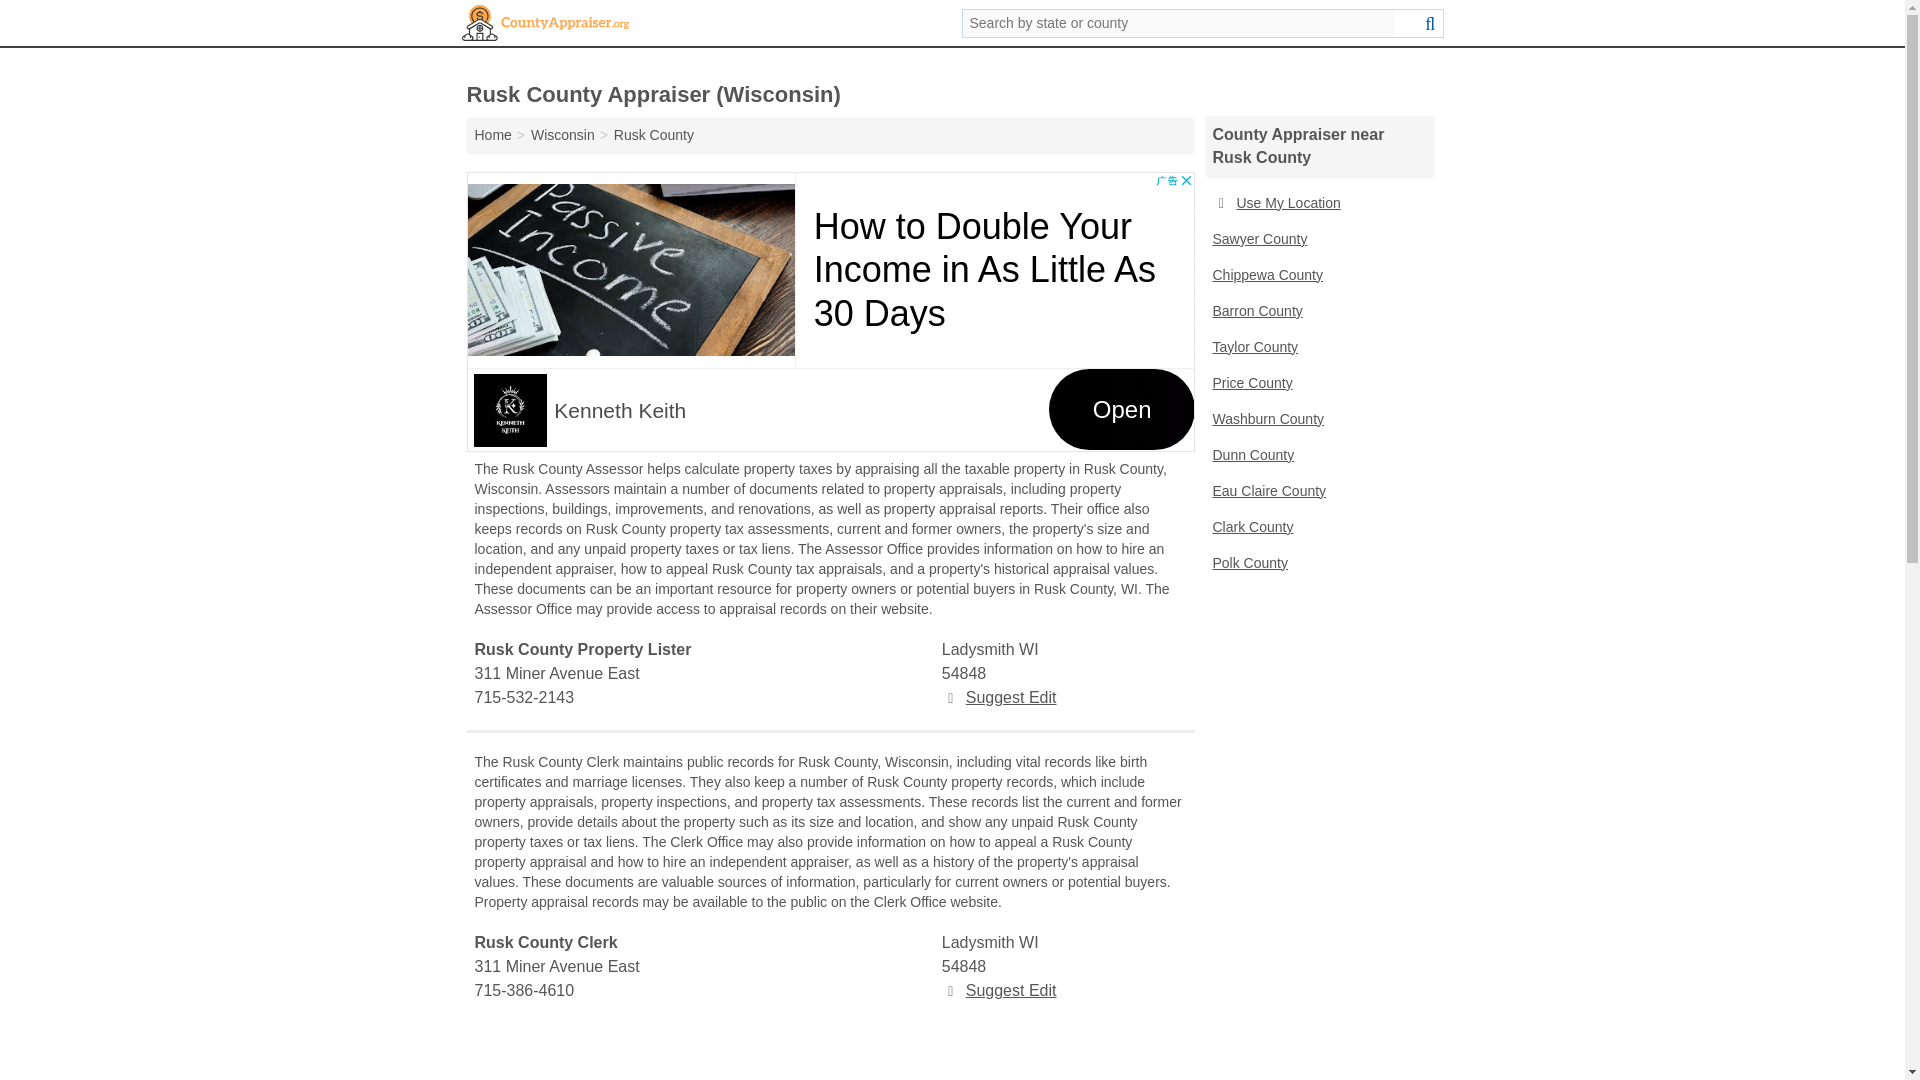  Describe the element at coordinates (546, 22) in the screenshot. I see `County Appraiser` at that location.